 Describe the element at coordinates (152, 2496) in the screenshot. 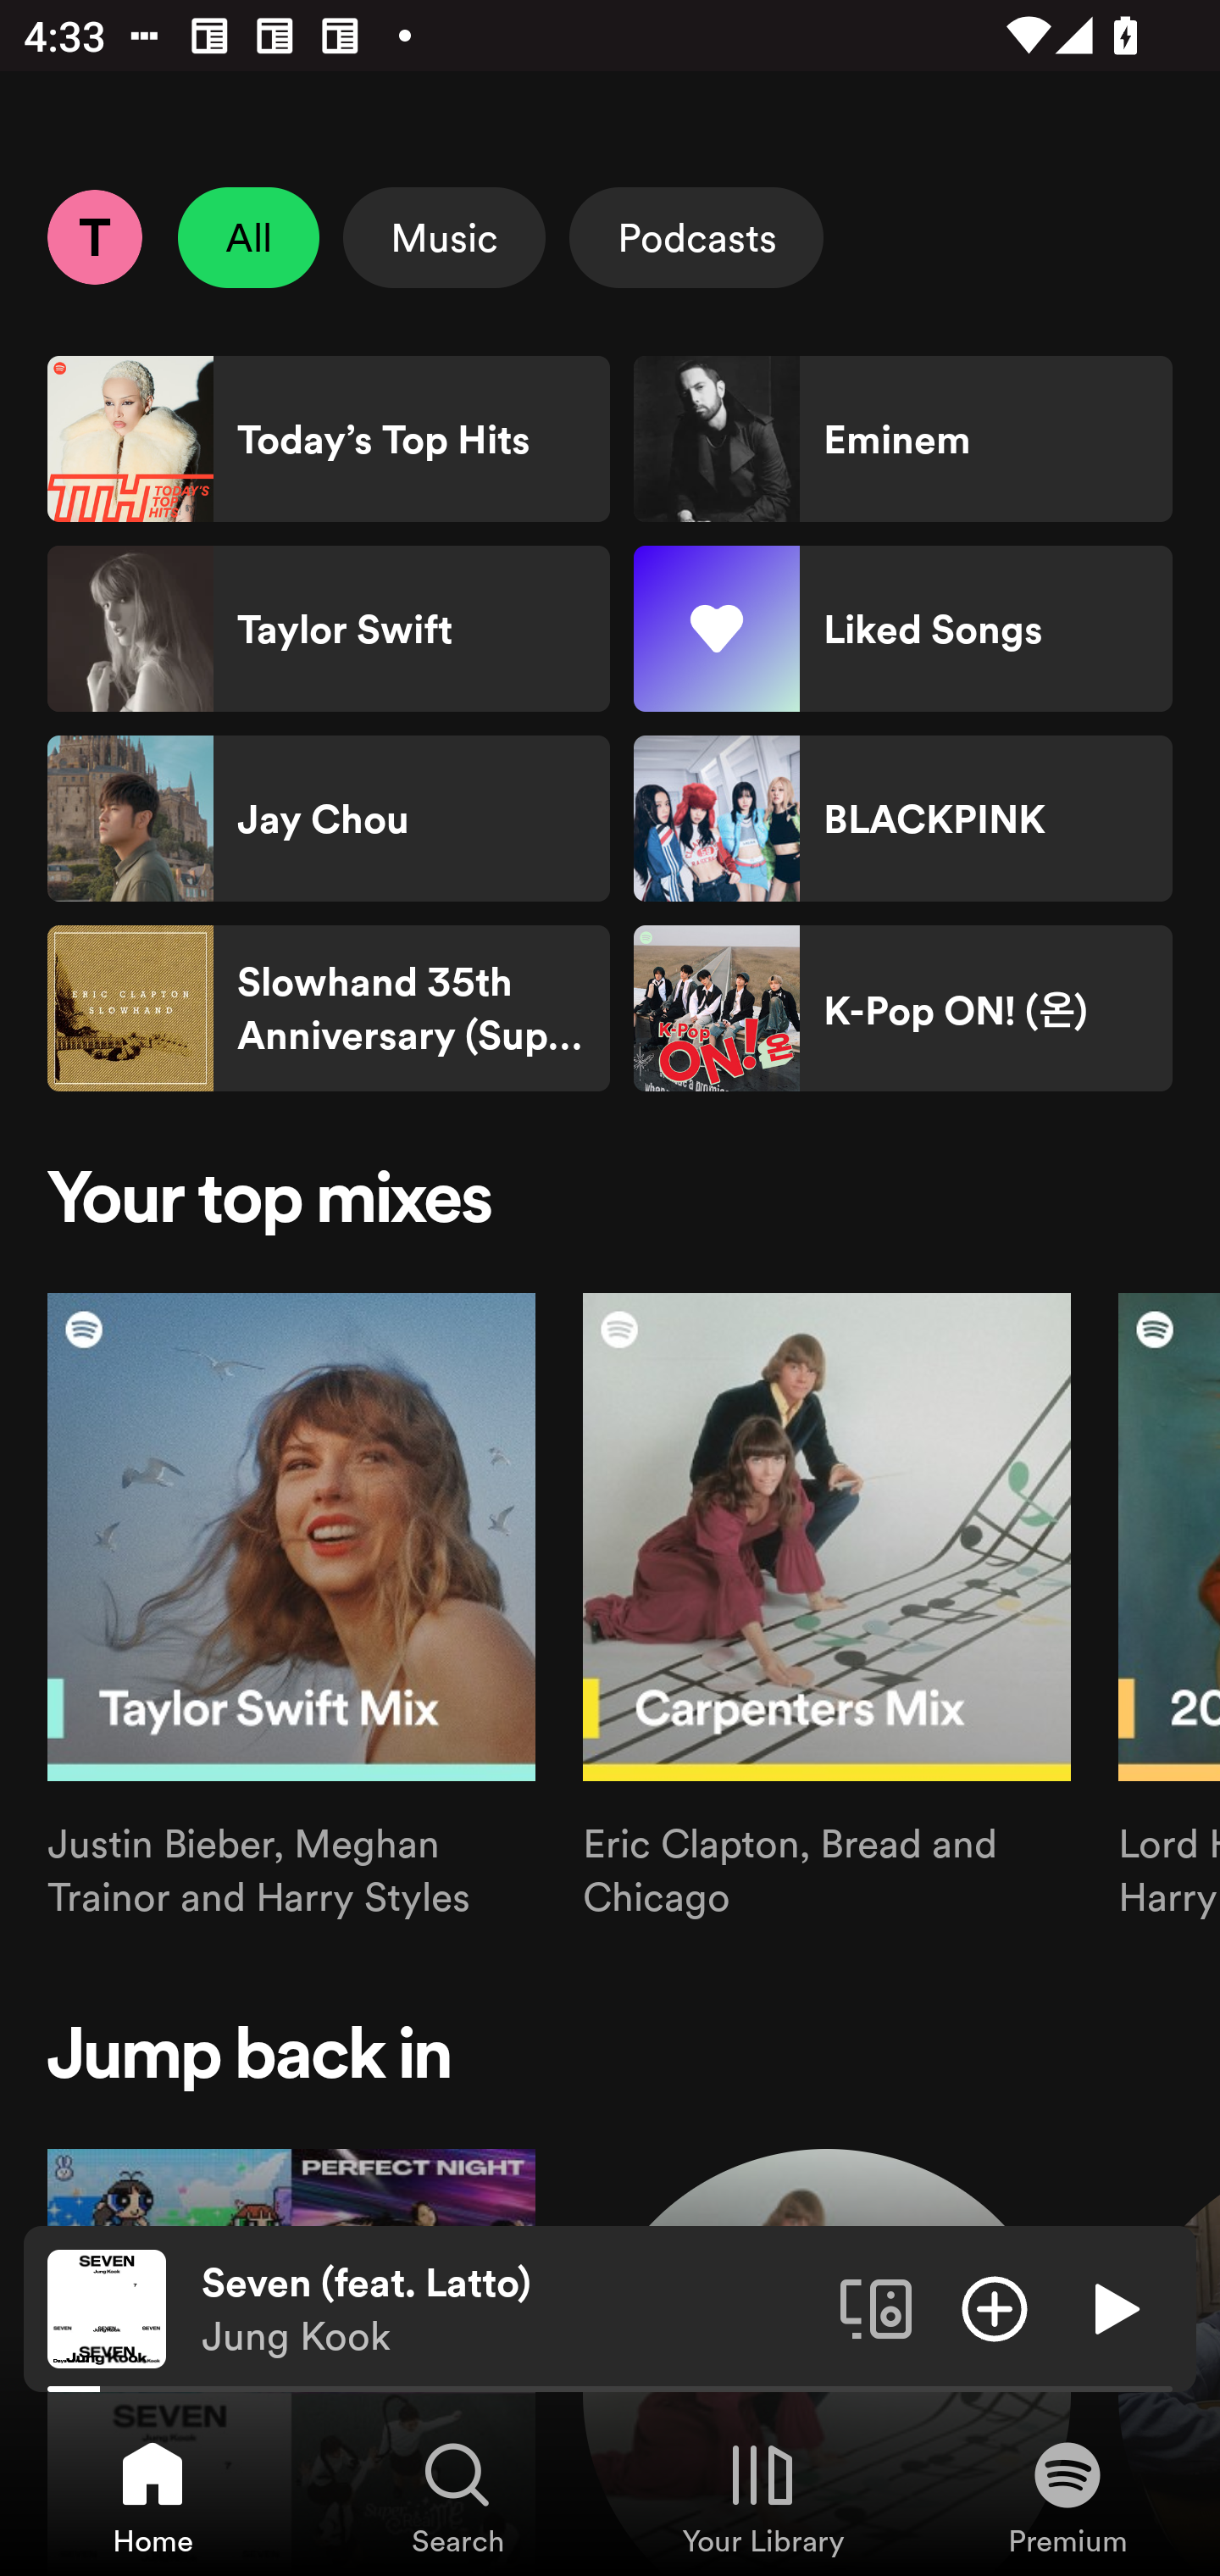

I see `Home, Tab 1 of 4 Home Home` at that location.